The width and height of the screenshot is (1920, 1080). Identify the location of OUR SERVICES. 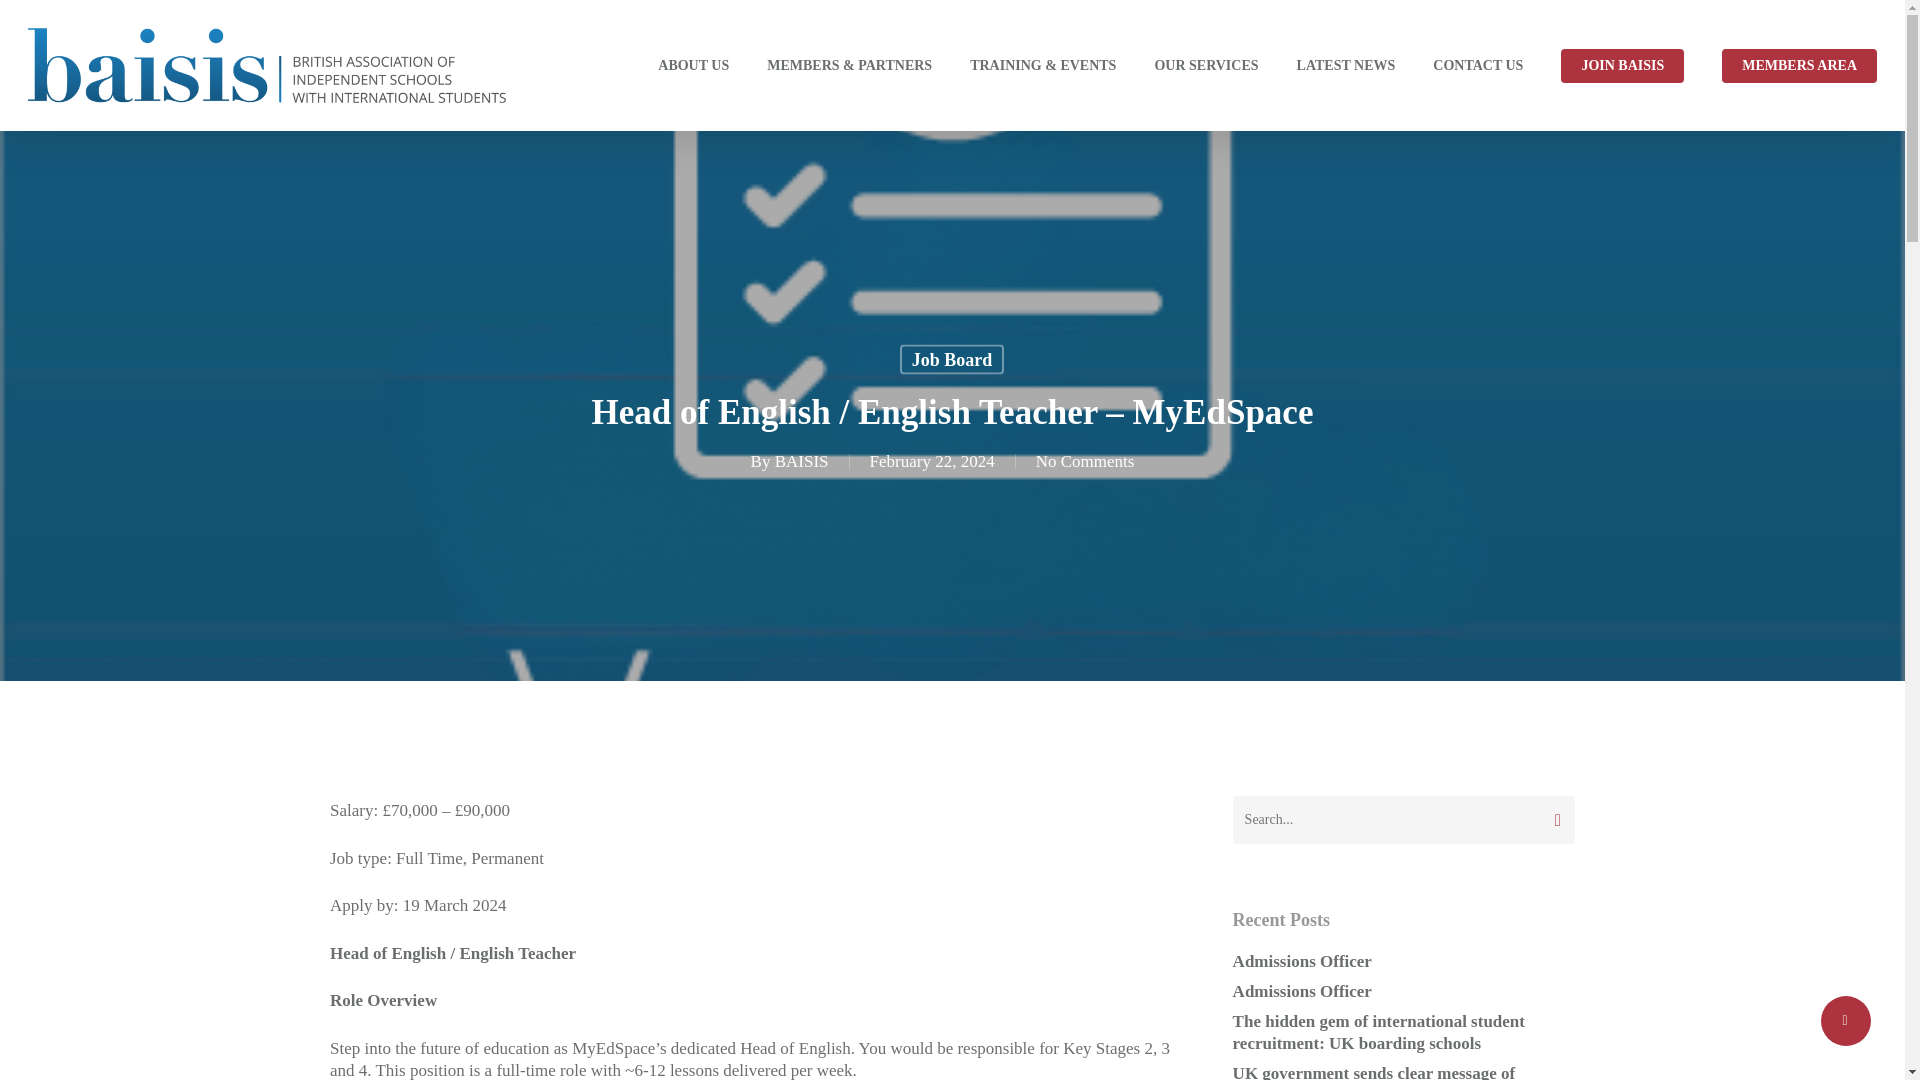
(1205, 66).